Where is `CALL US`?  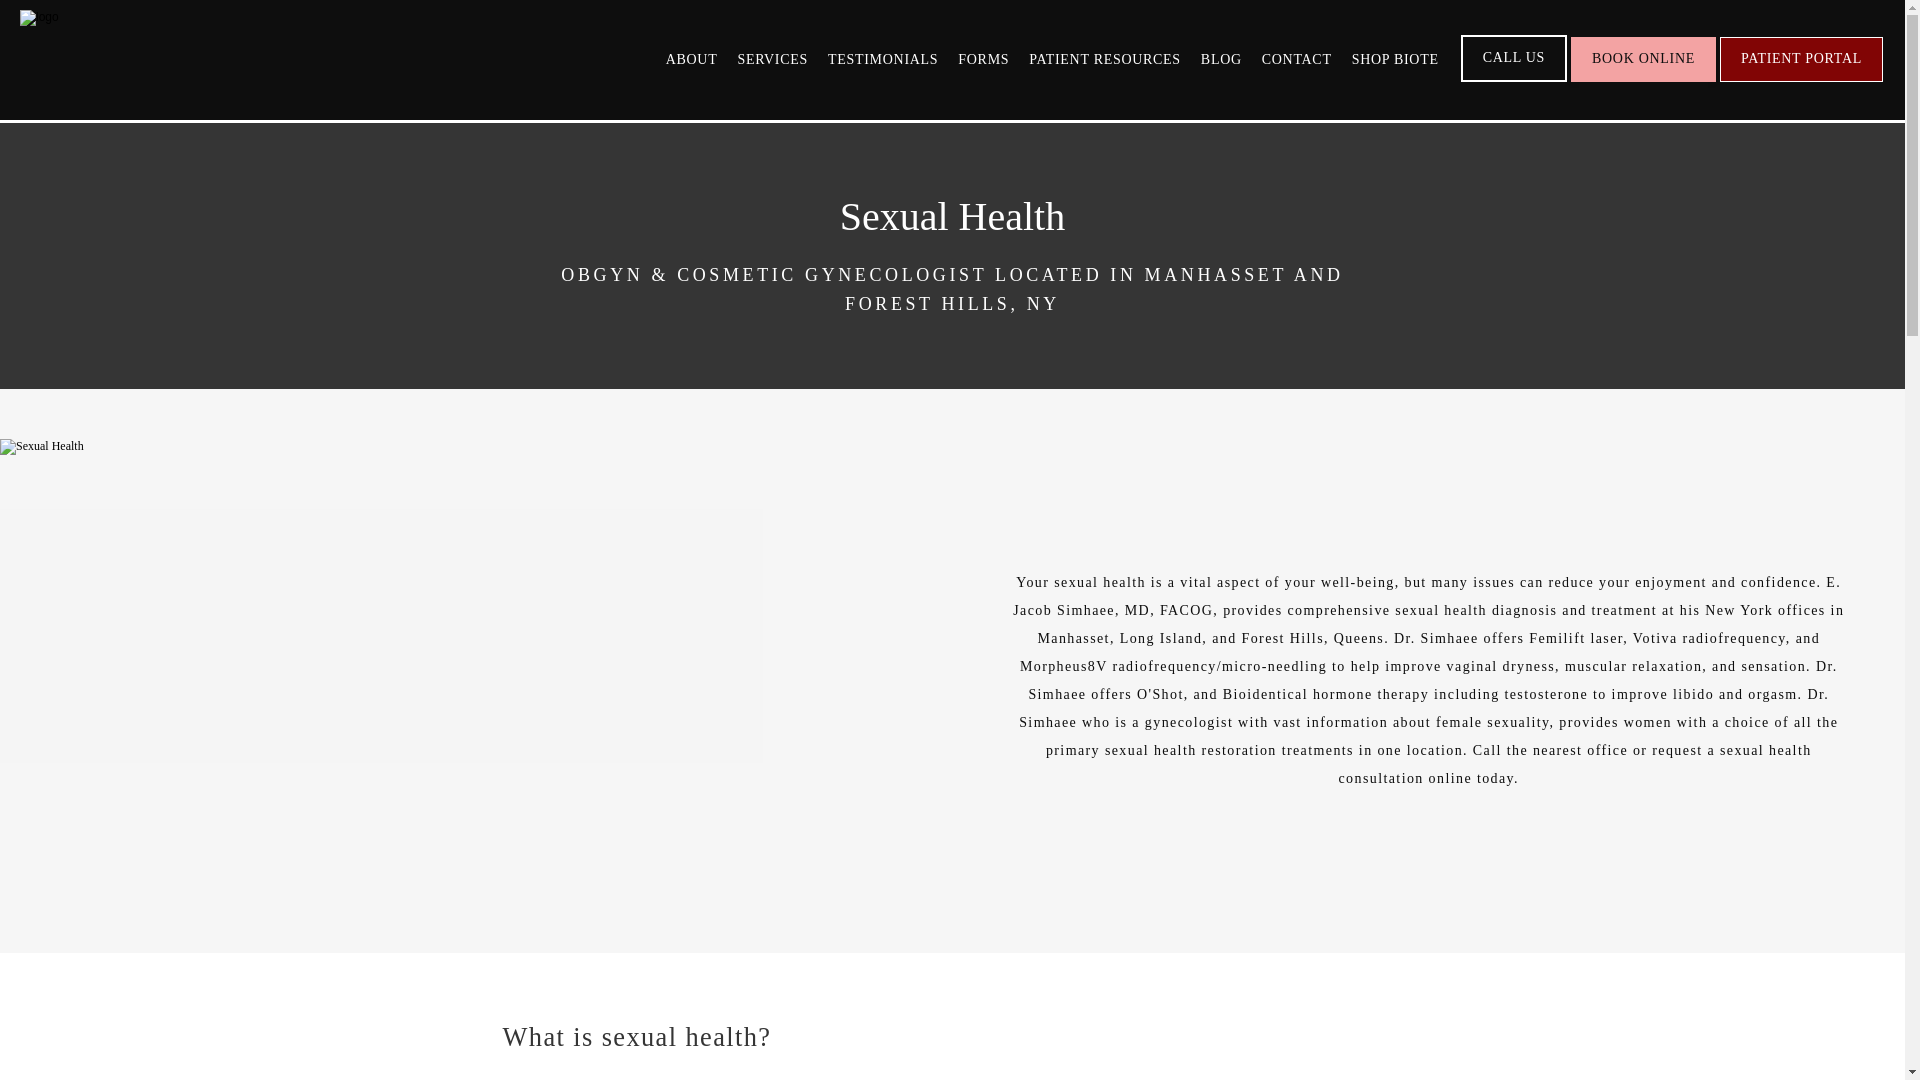
CALL US is located at coordinates (1514, 80).